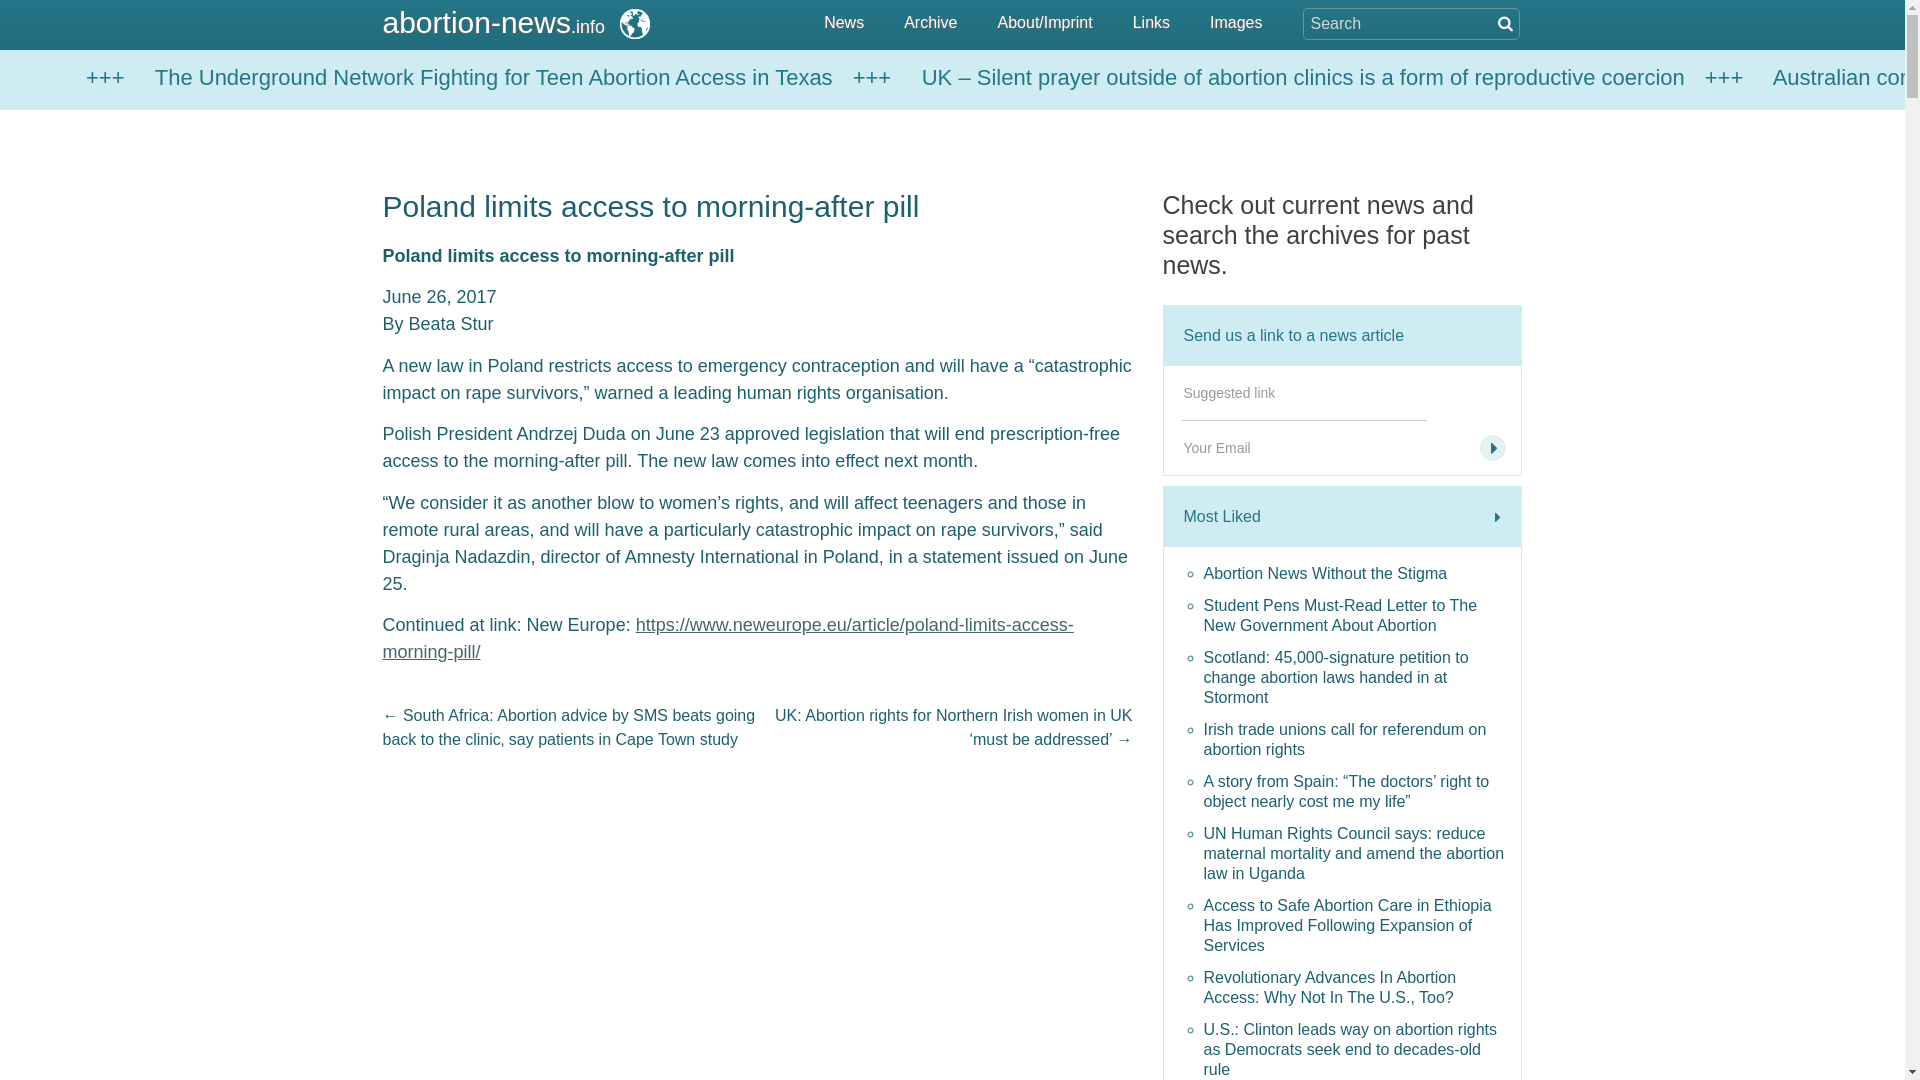 The image size is (1920, 1080). What do you see at coordinates (1236, 24) in the screenshot?
I see `Images` at bounding box center [1236, 24].